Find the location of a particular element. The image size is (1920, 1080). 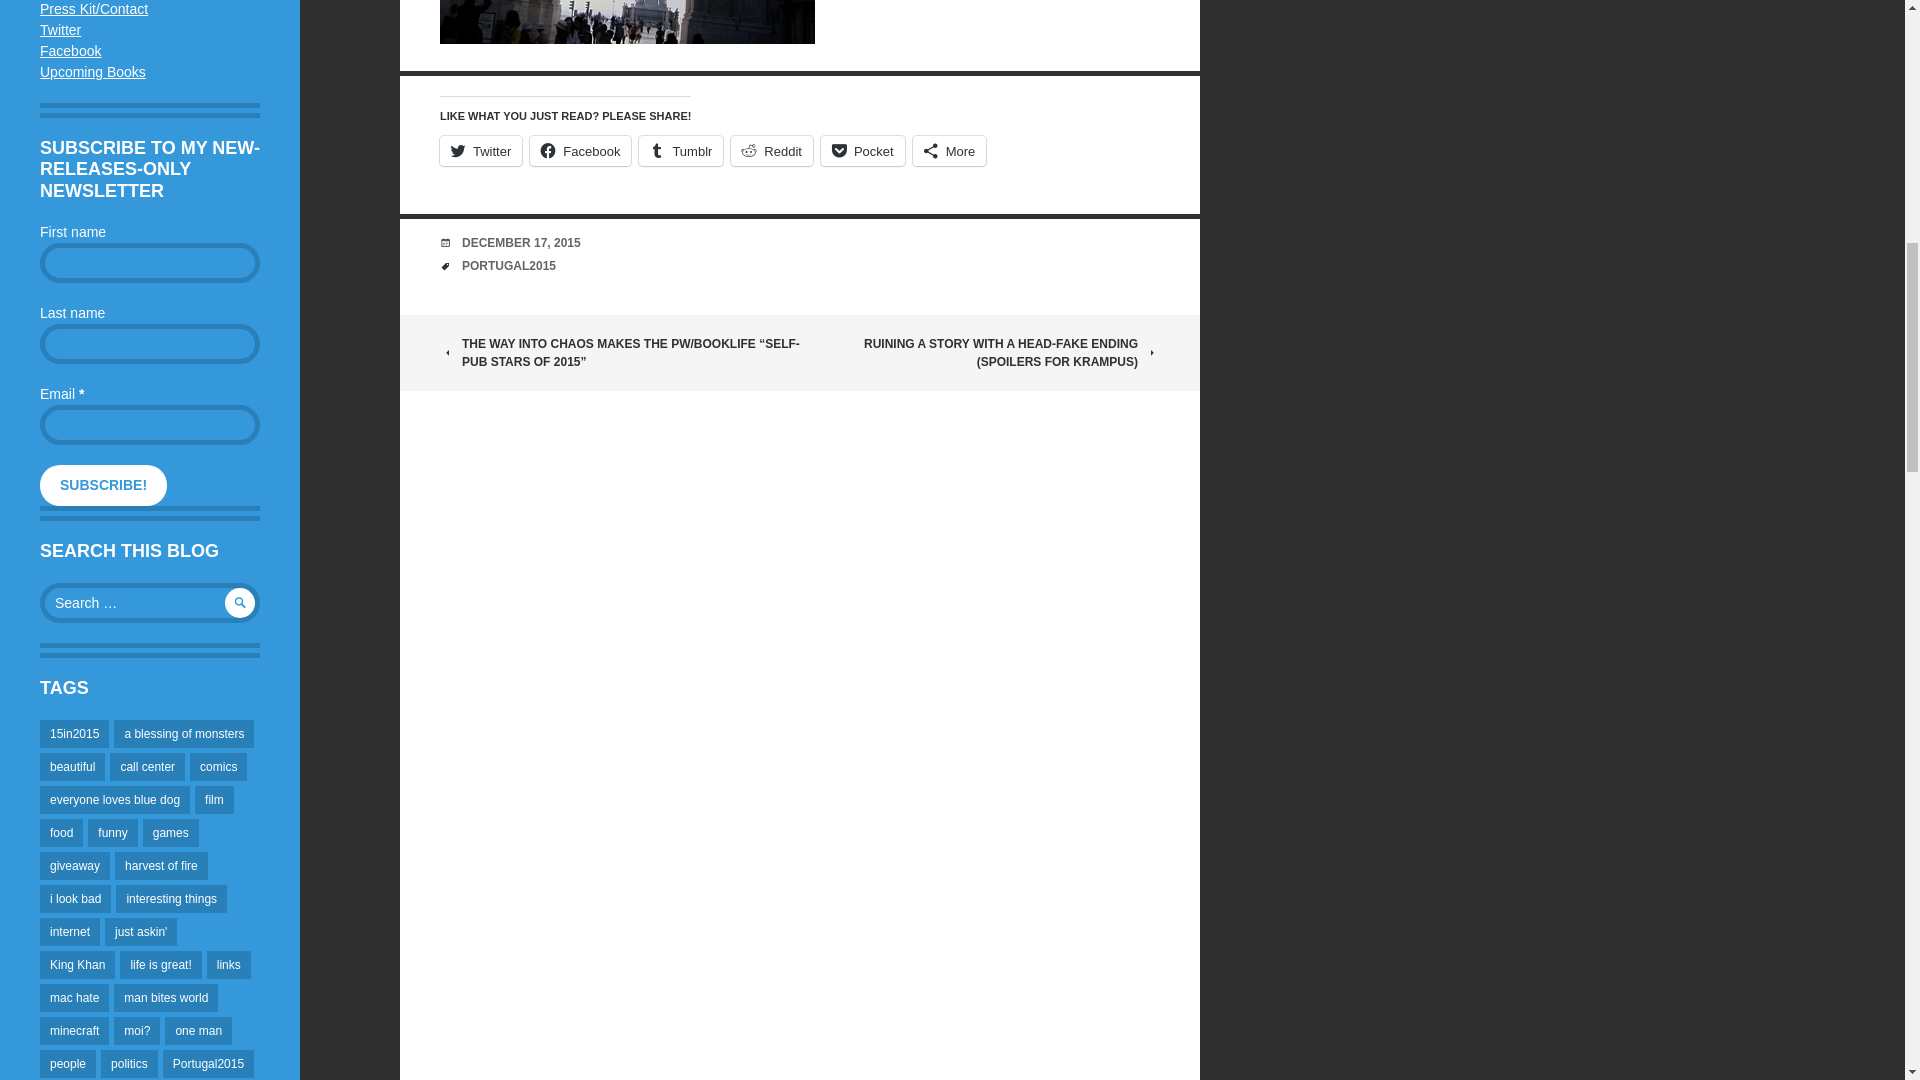

games is located at coordinates (170, 832).